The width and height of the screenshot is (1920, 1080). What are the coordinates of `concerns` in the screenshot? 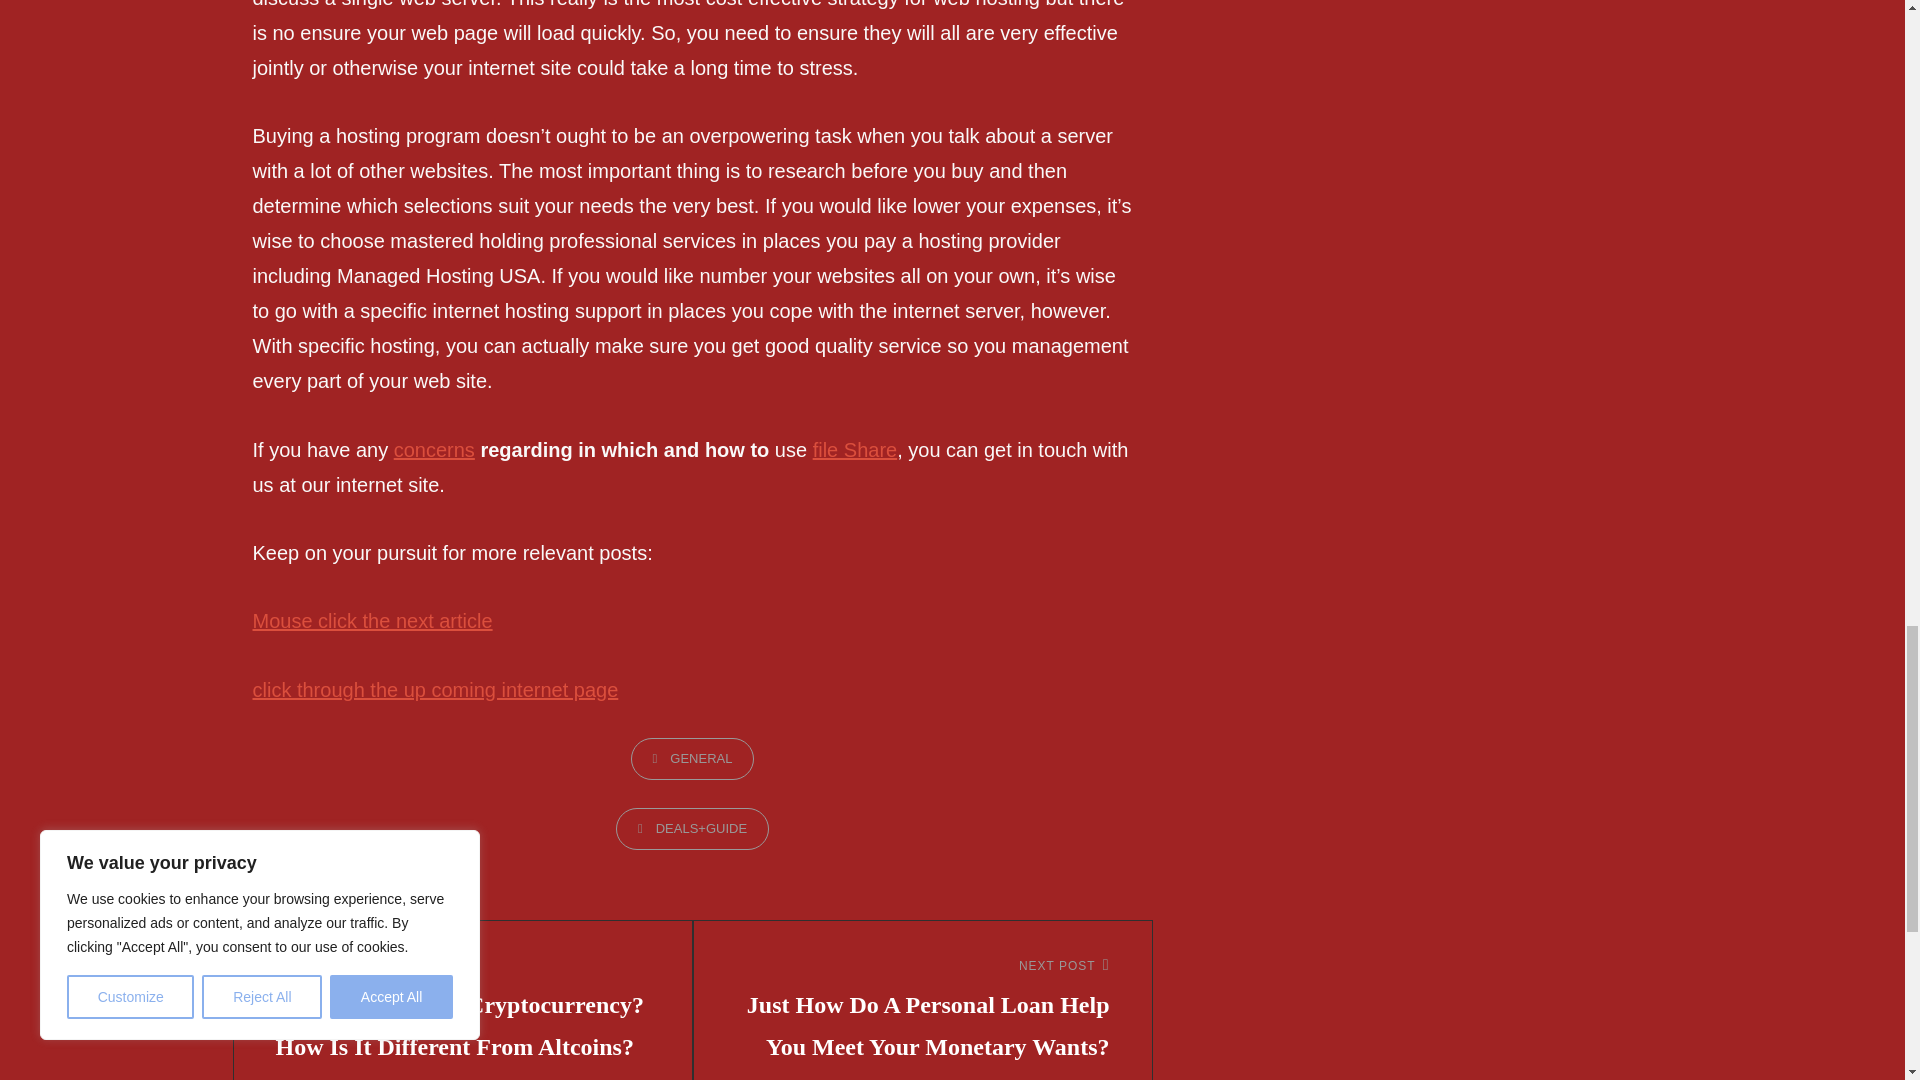 It's located at (434, 450).